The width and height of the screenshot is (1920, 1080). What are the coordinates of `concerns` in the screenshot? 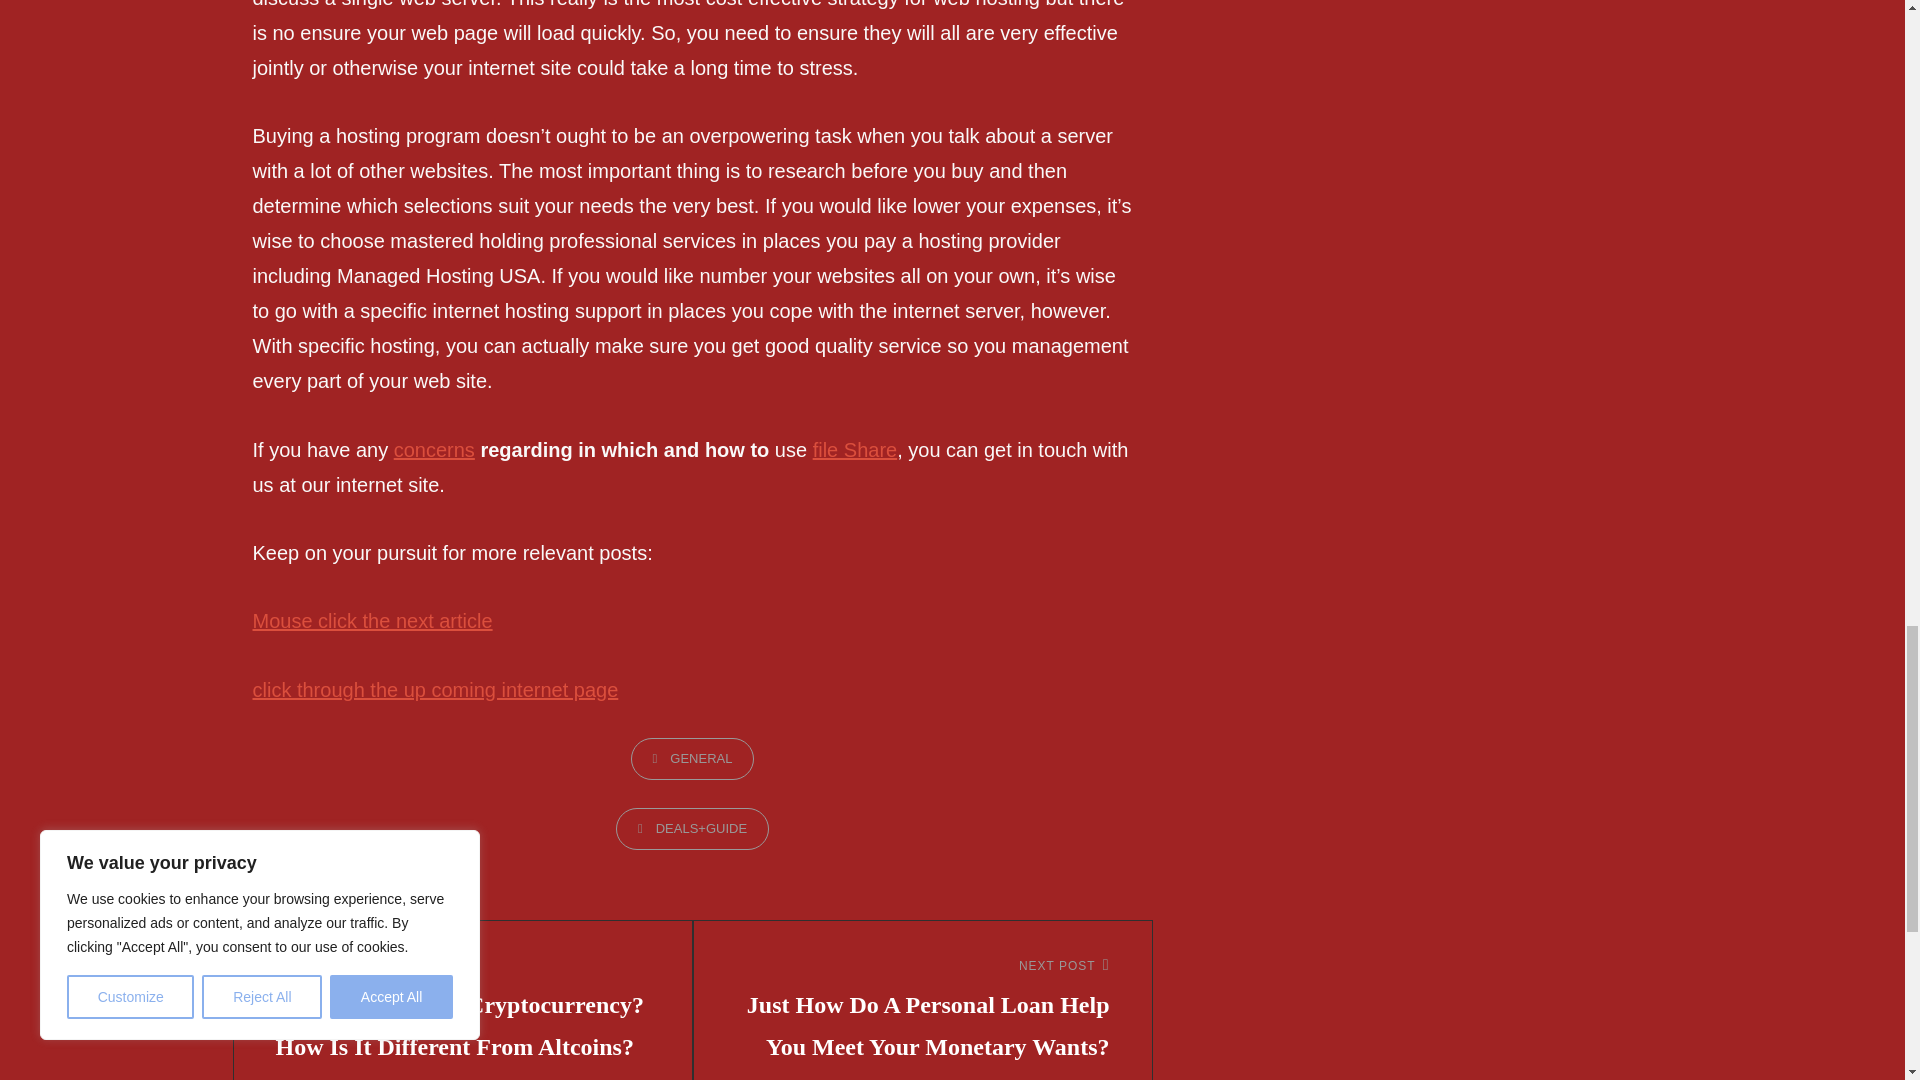 It's located at (434, 450).